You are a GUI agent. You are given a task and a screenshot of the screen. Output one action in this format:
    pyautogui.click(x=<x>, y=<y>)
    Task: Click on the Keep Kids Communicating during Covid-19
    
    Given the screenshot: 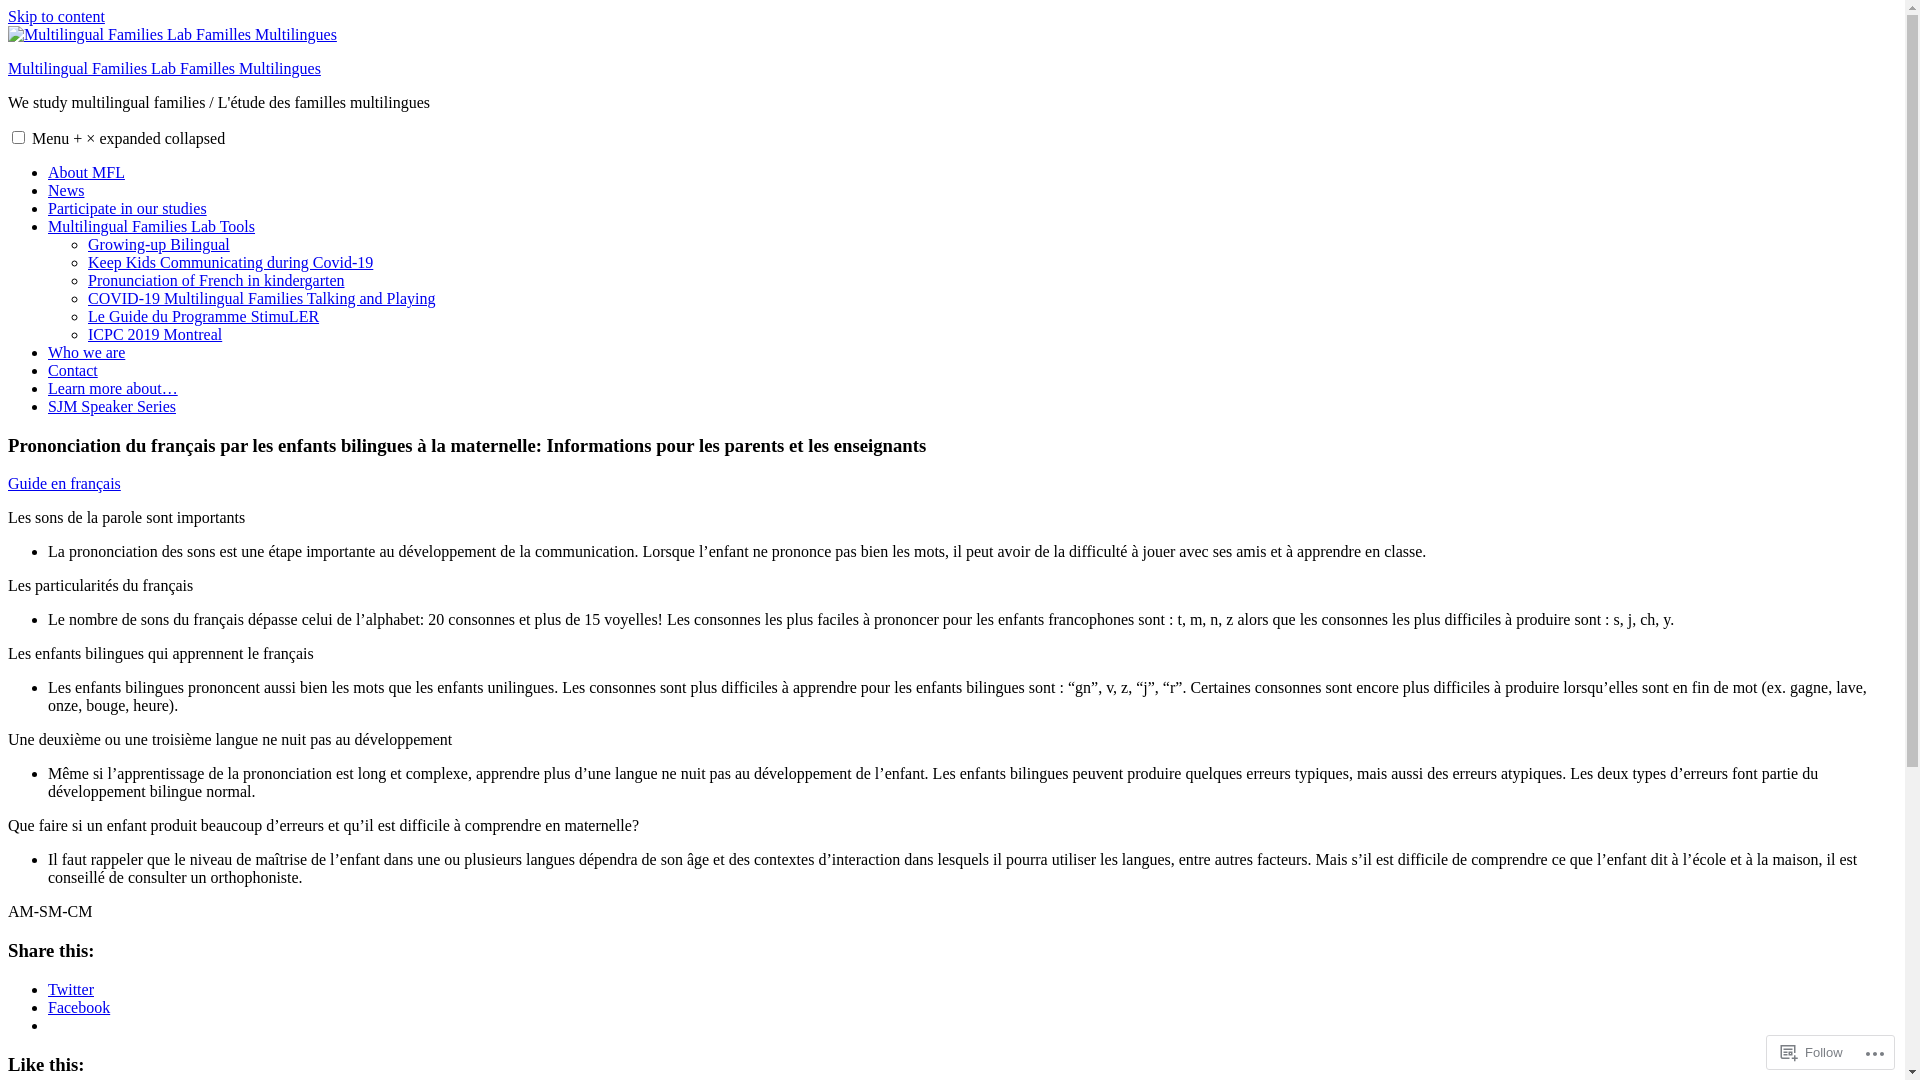 What is the action you would take?
    pyautogui.click(x=230, y=262)
    